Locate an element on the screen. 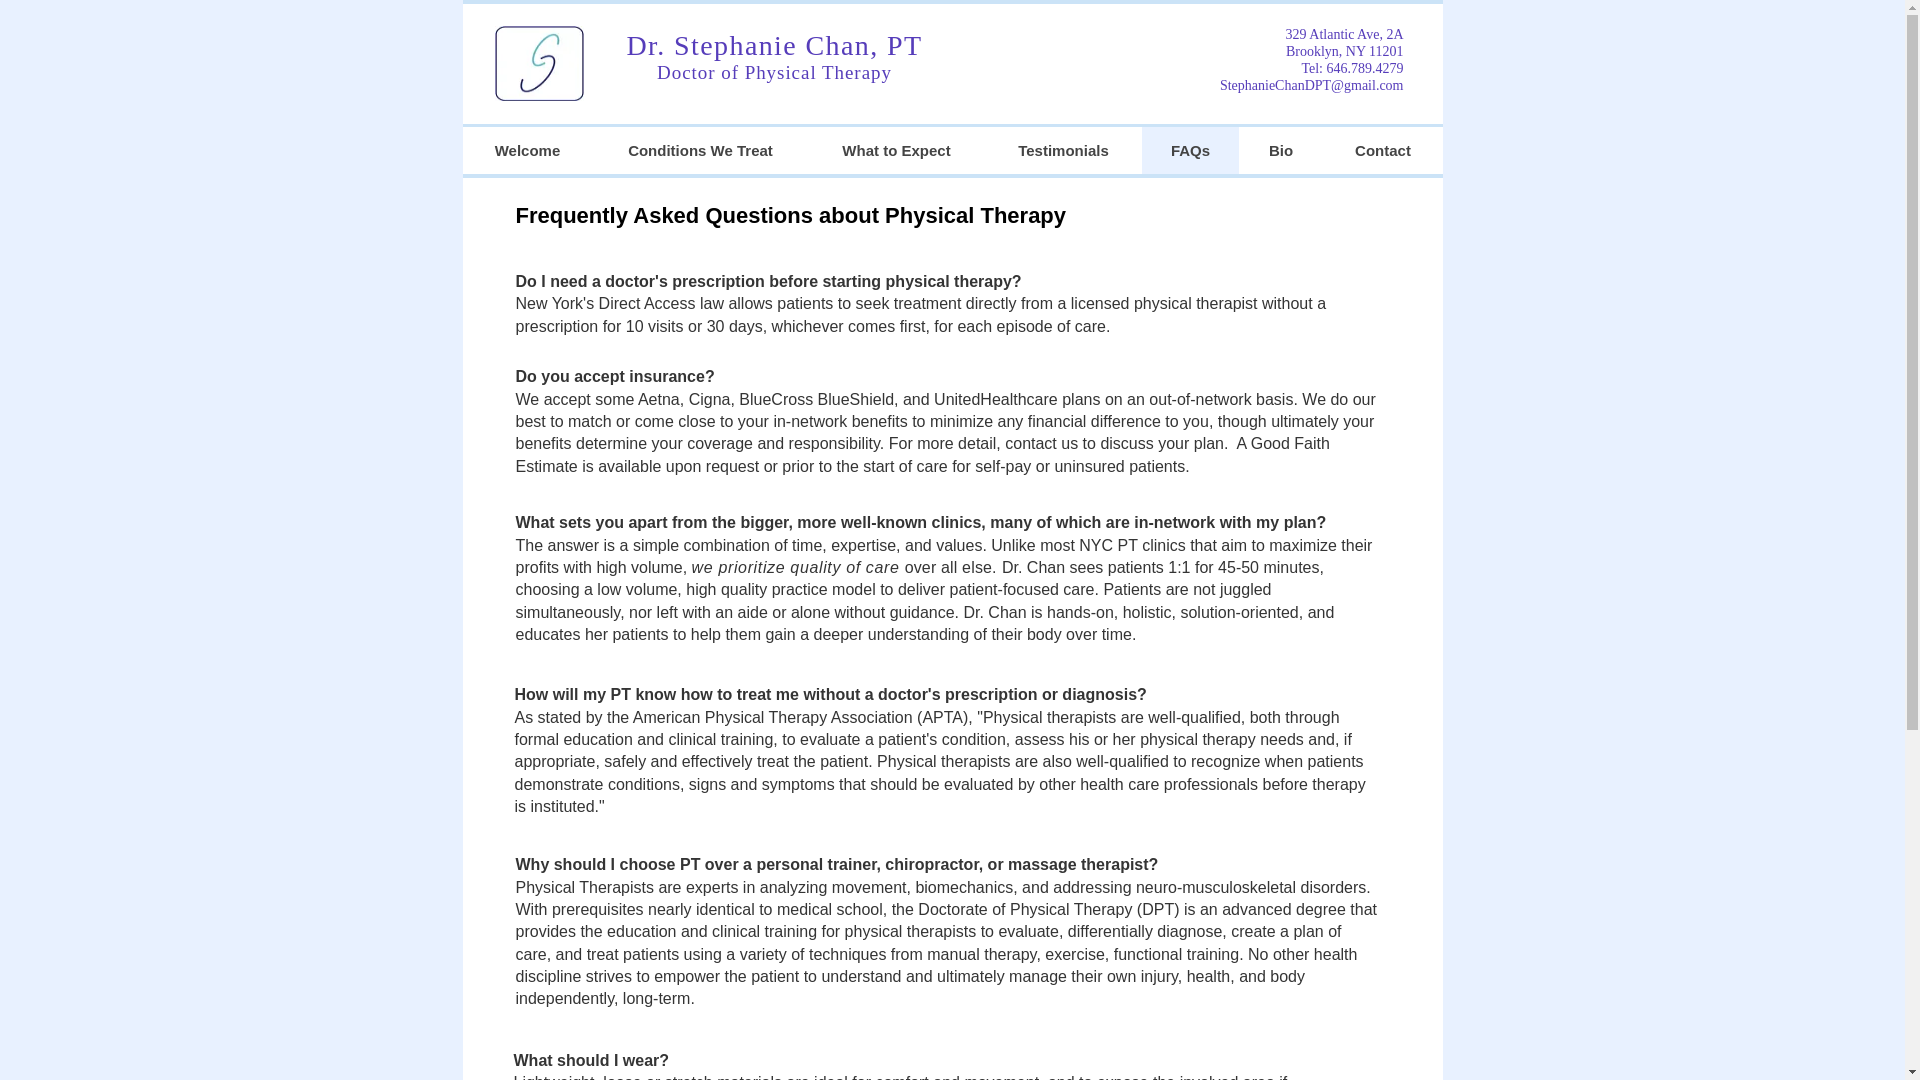  Dr. Stephanie Chan, PT is located at coordinates (773, 45).